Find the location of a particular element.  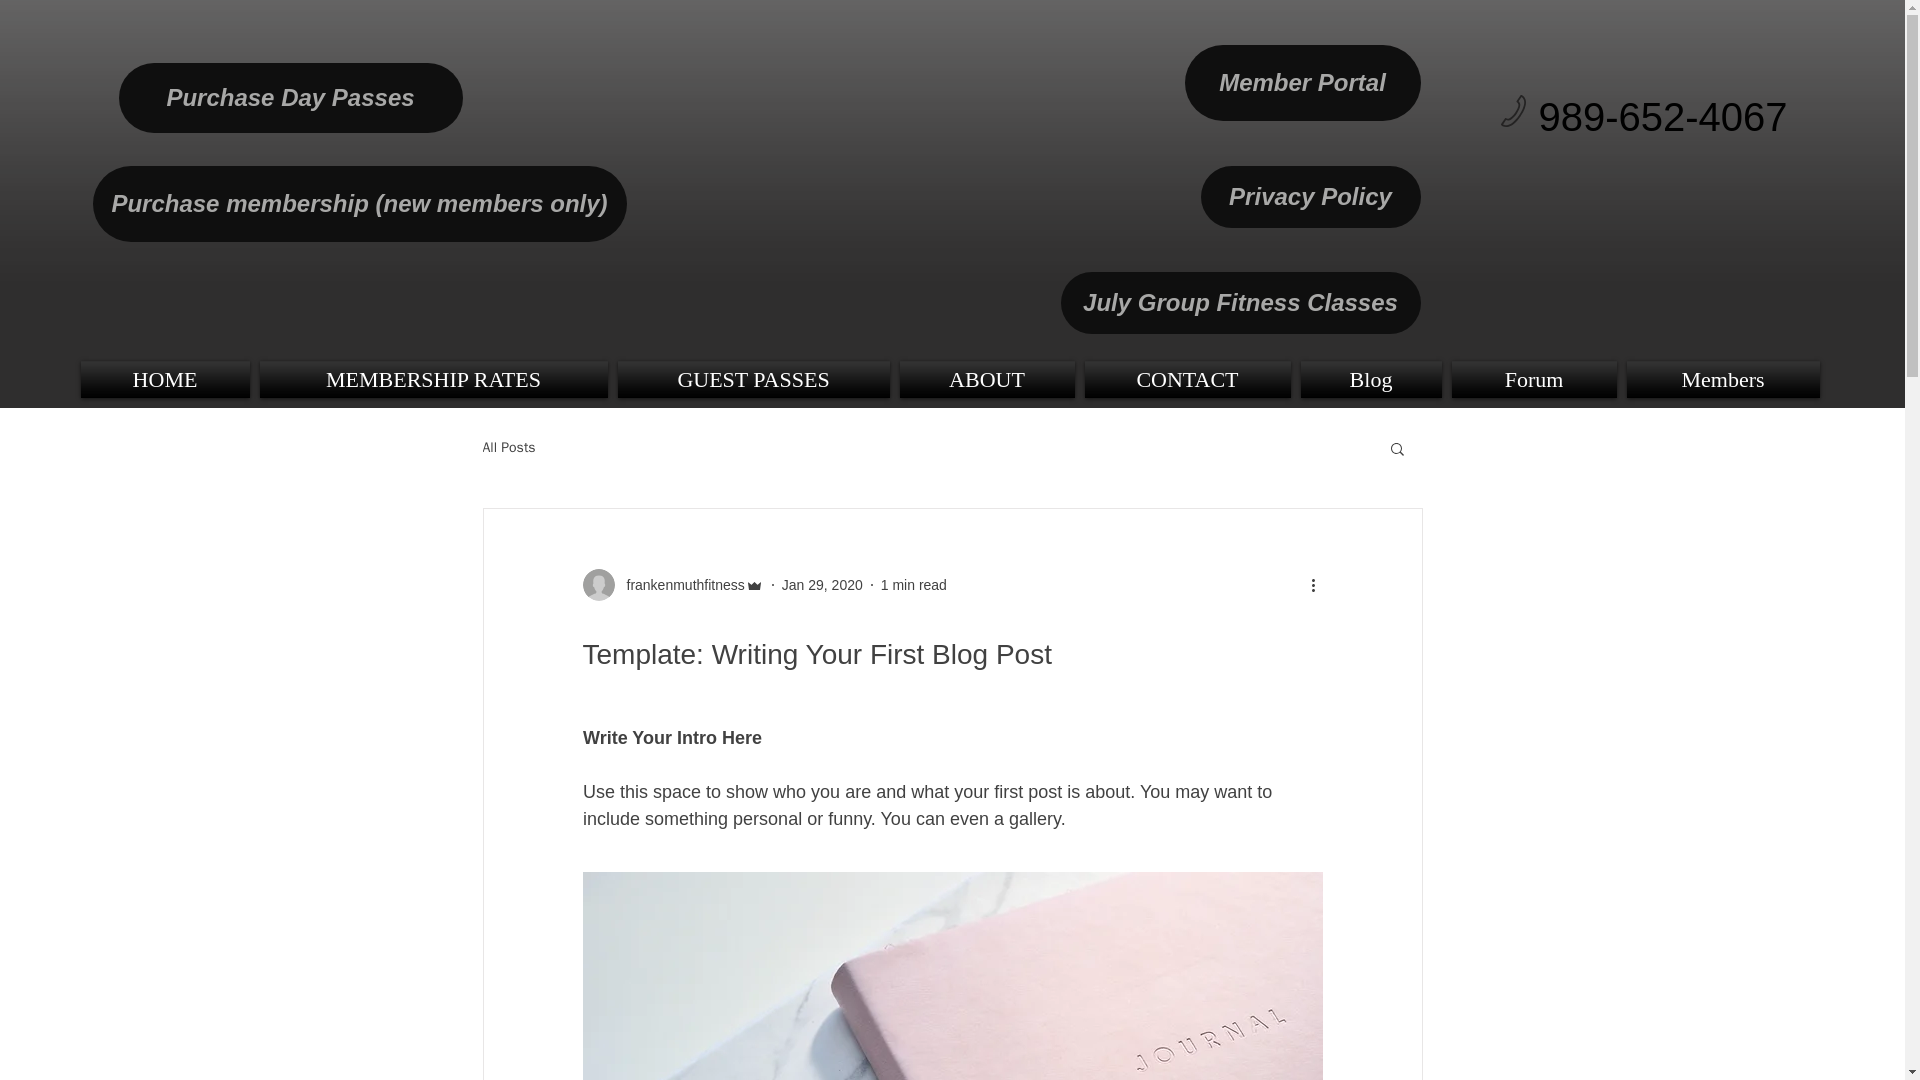

GUEST PASSES is located at coordinates (753, 379).